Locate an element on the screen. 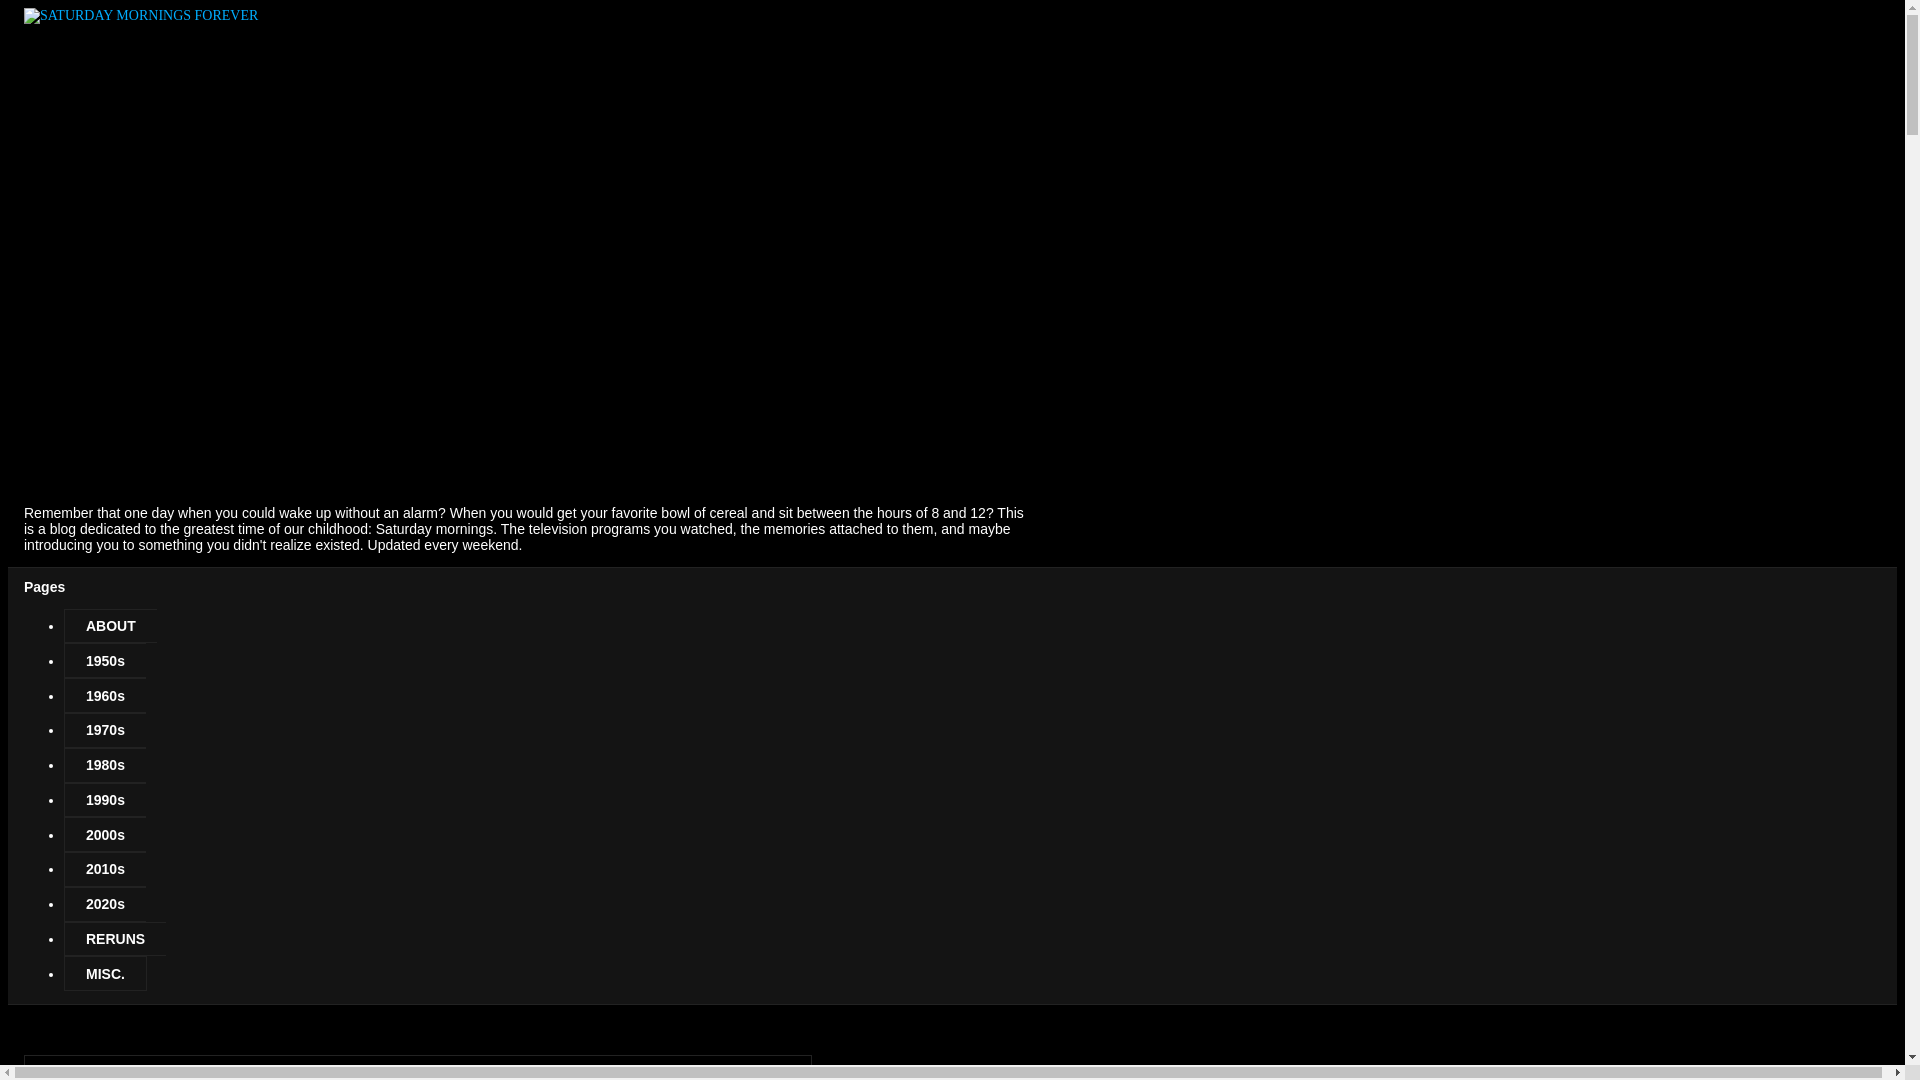 The image size is (1920, 1080). 1960s is located at coordinates (104, 695).